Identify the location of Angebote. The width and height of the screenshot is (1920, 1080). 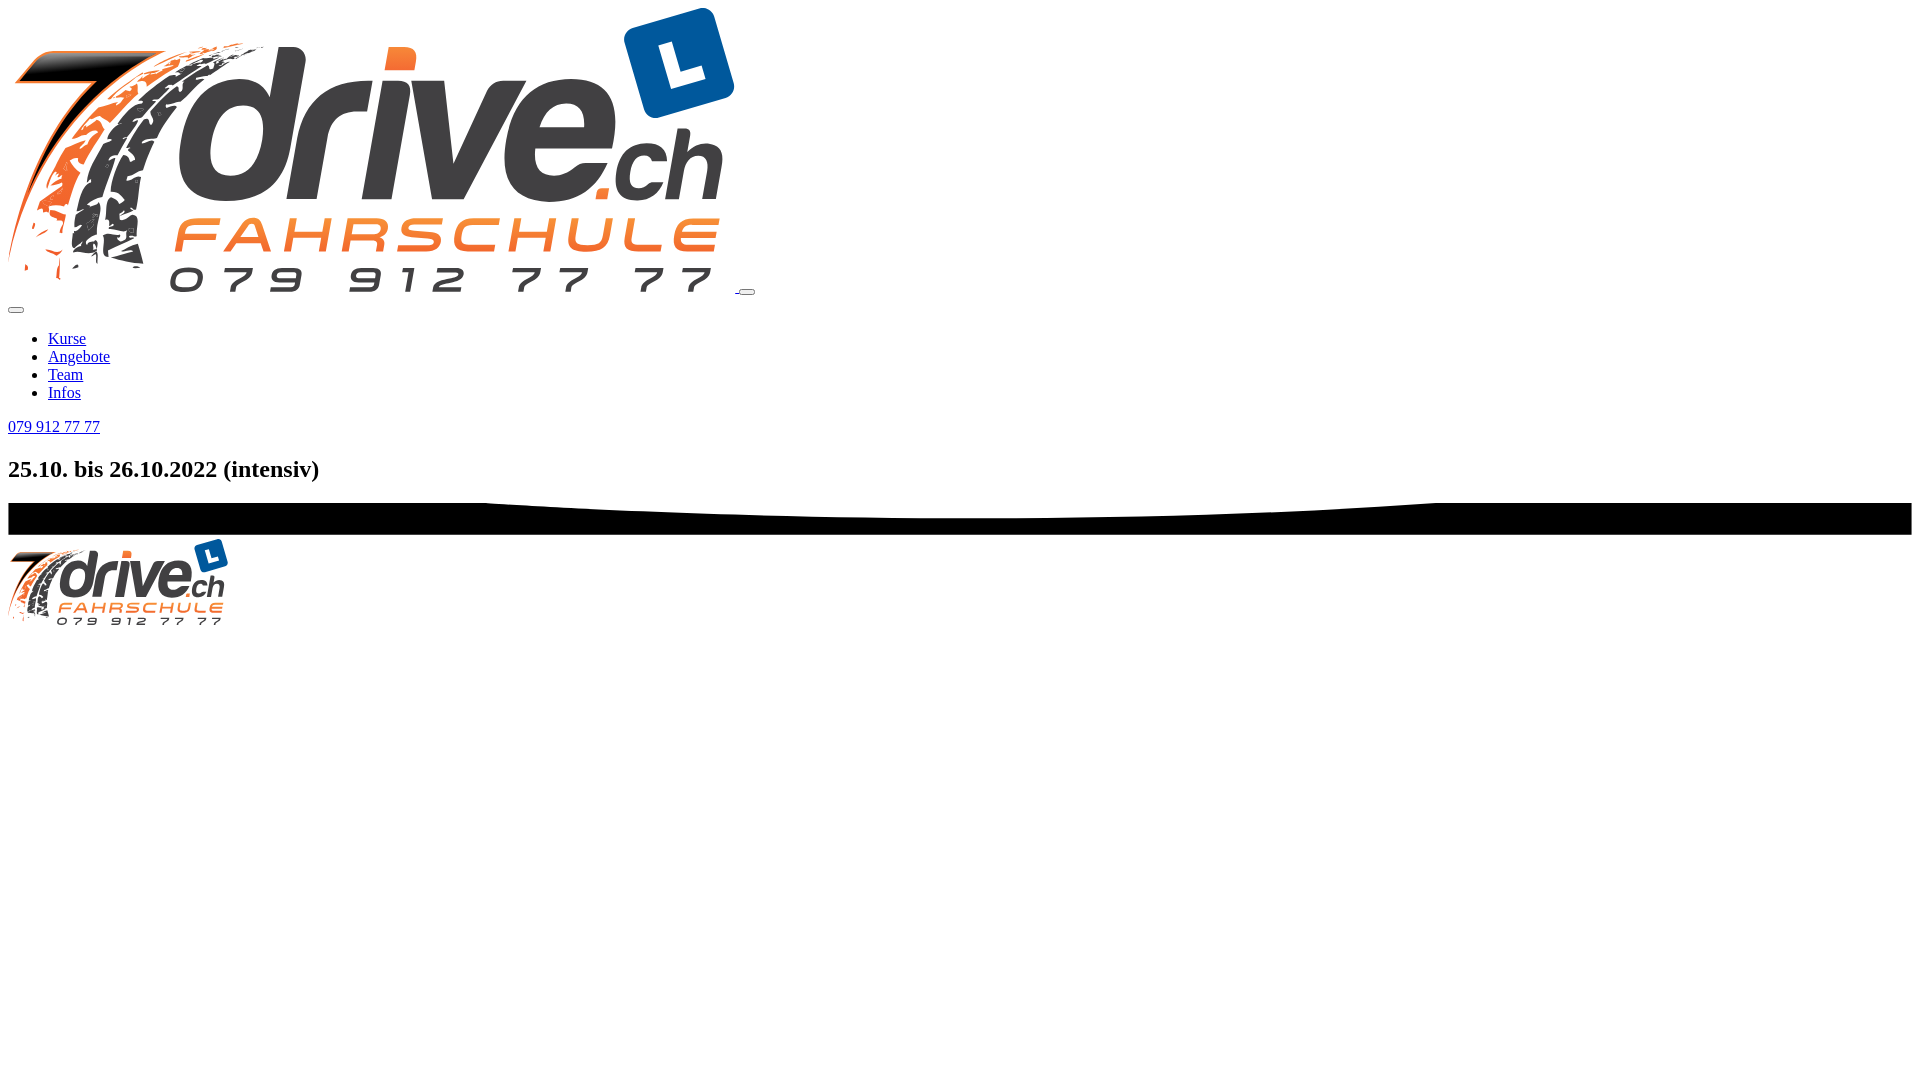
(79, 356).